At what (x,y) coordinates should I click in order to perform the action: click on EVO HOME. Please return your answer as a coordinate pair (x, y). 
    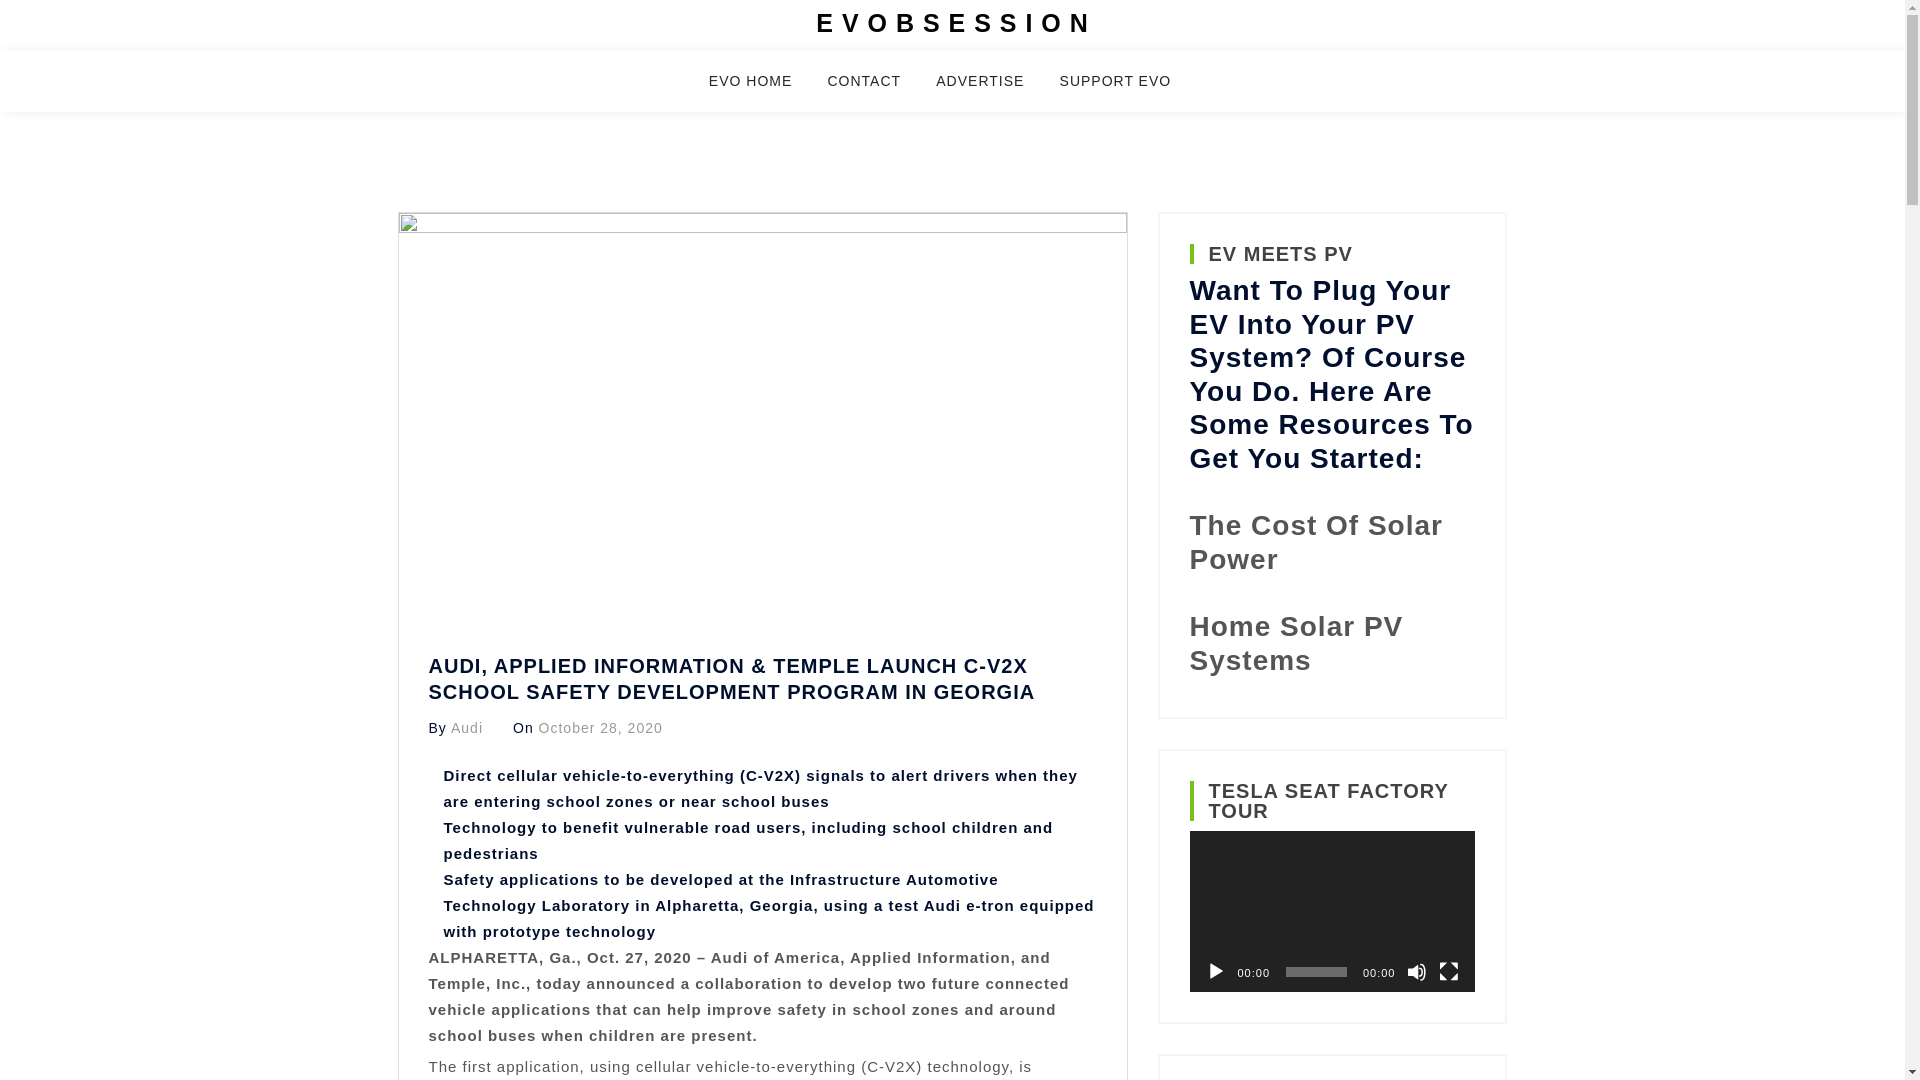
    Looking at the image, I should click on (762, 90).